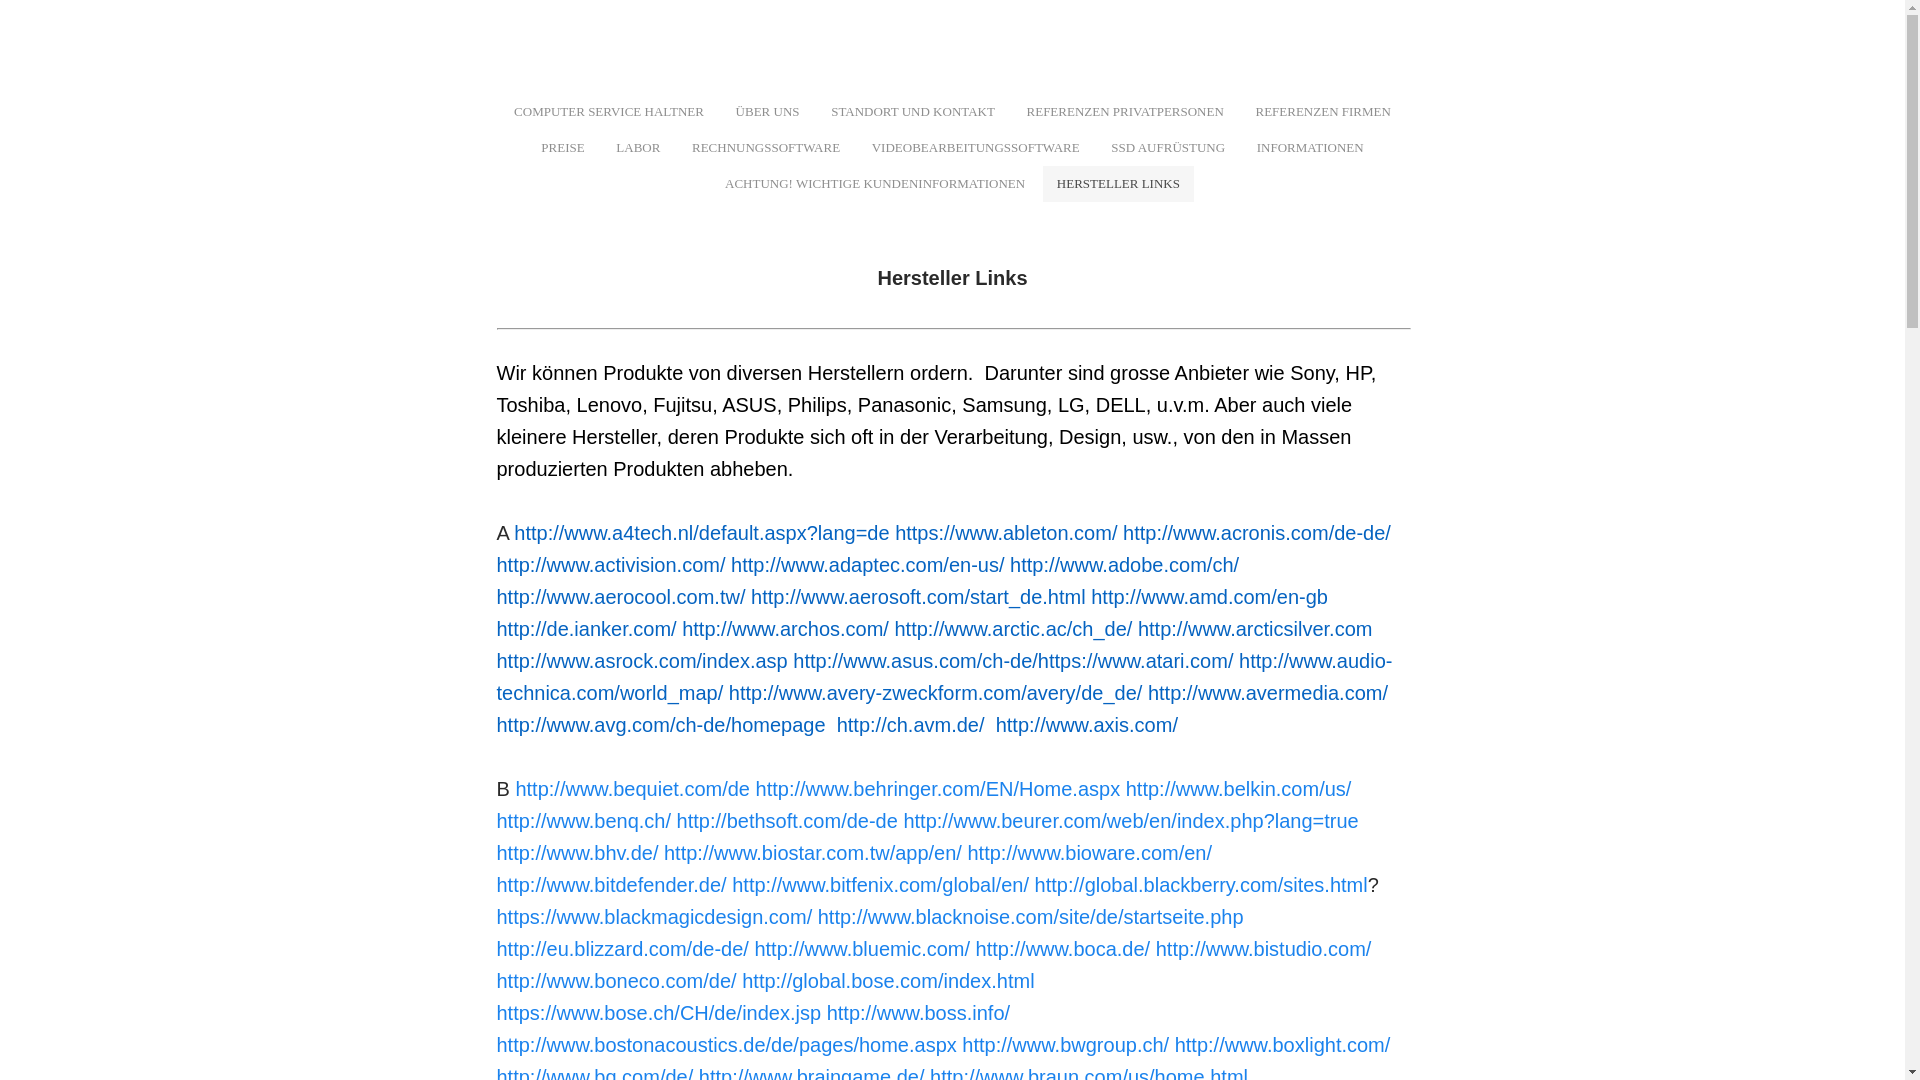  I want to click on http://global.blackberry.com/sites.html, so click(1202, 885).